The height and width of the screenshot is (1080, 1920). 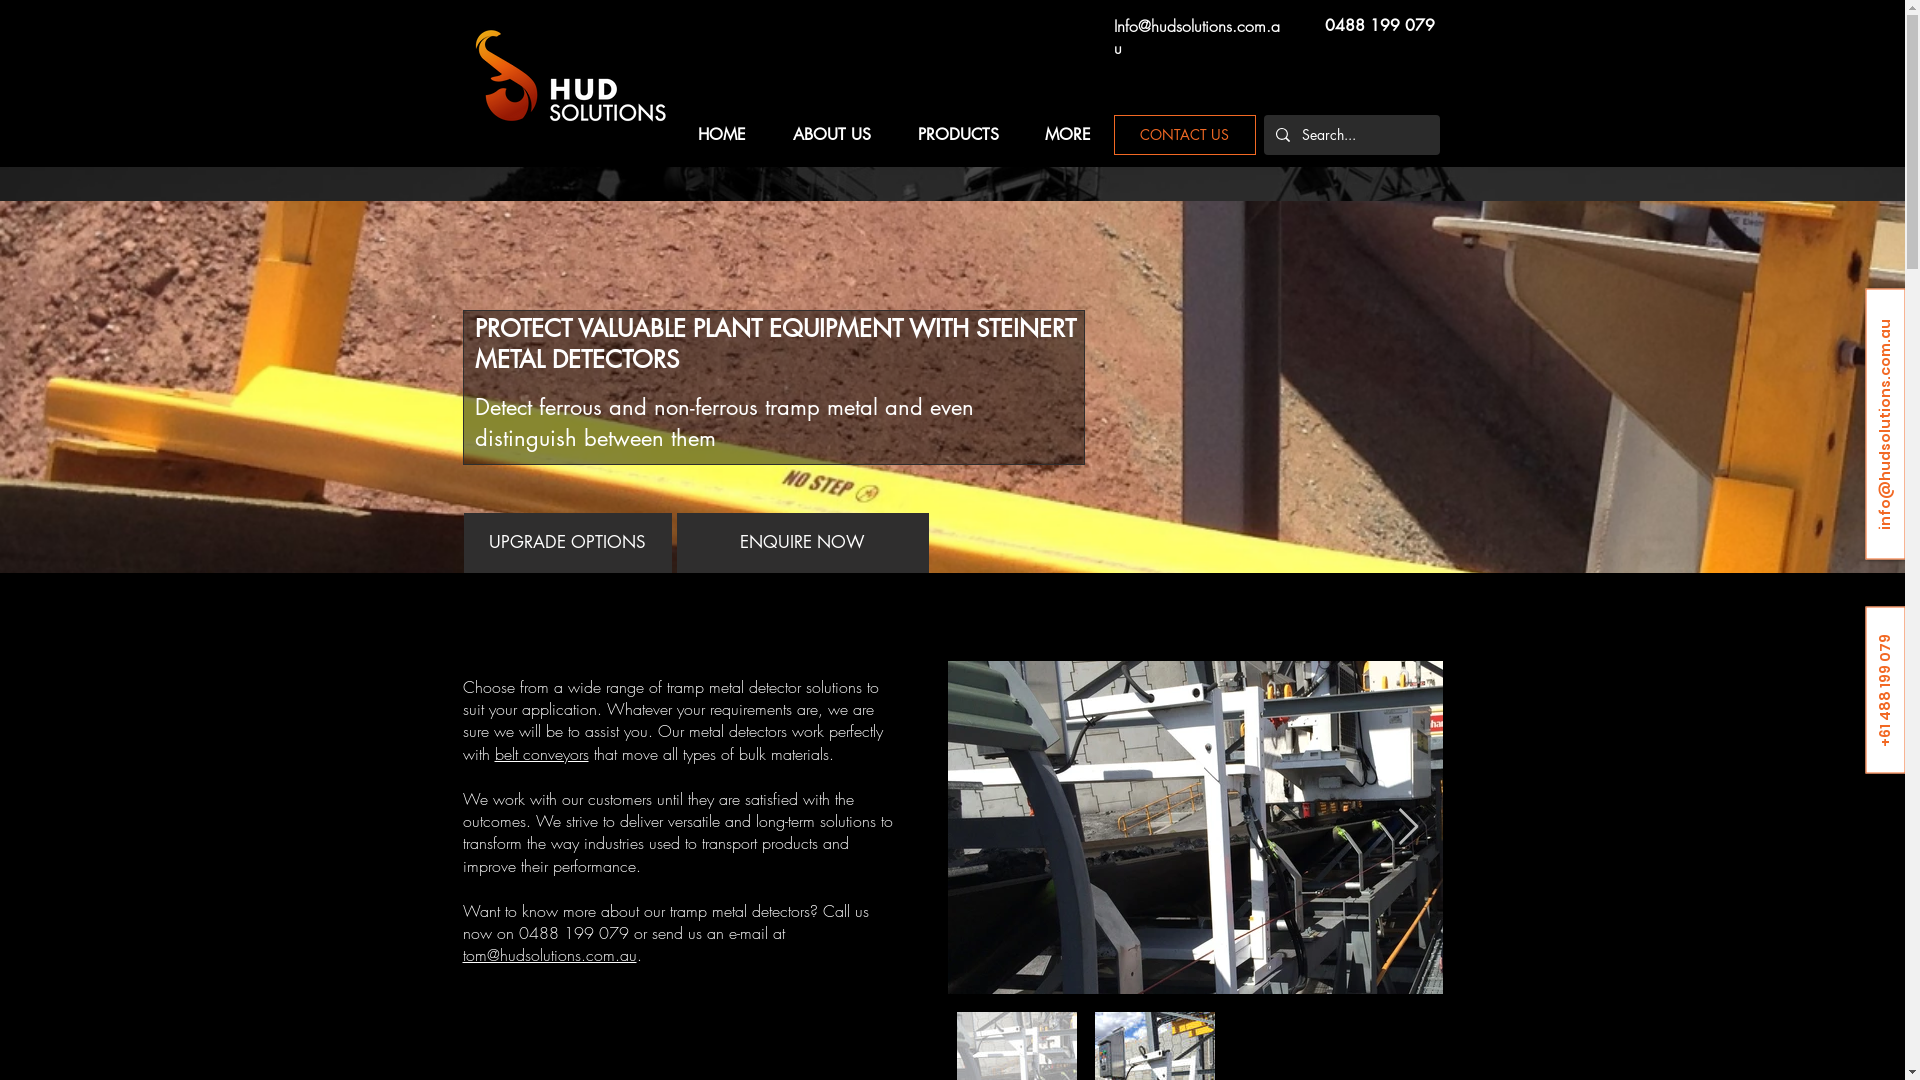 What do you see at coordinates (1197, 37) in the screenshot?
I see `Info@hudsolutions.com.au` at bounding box center [1197, 37].